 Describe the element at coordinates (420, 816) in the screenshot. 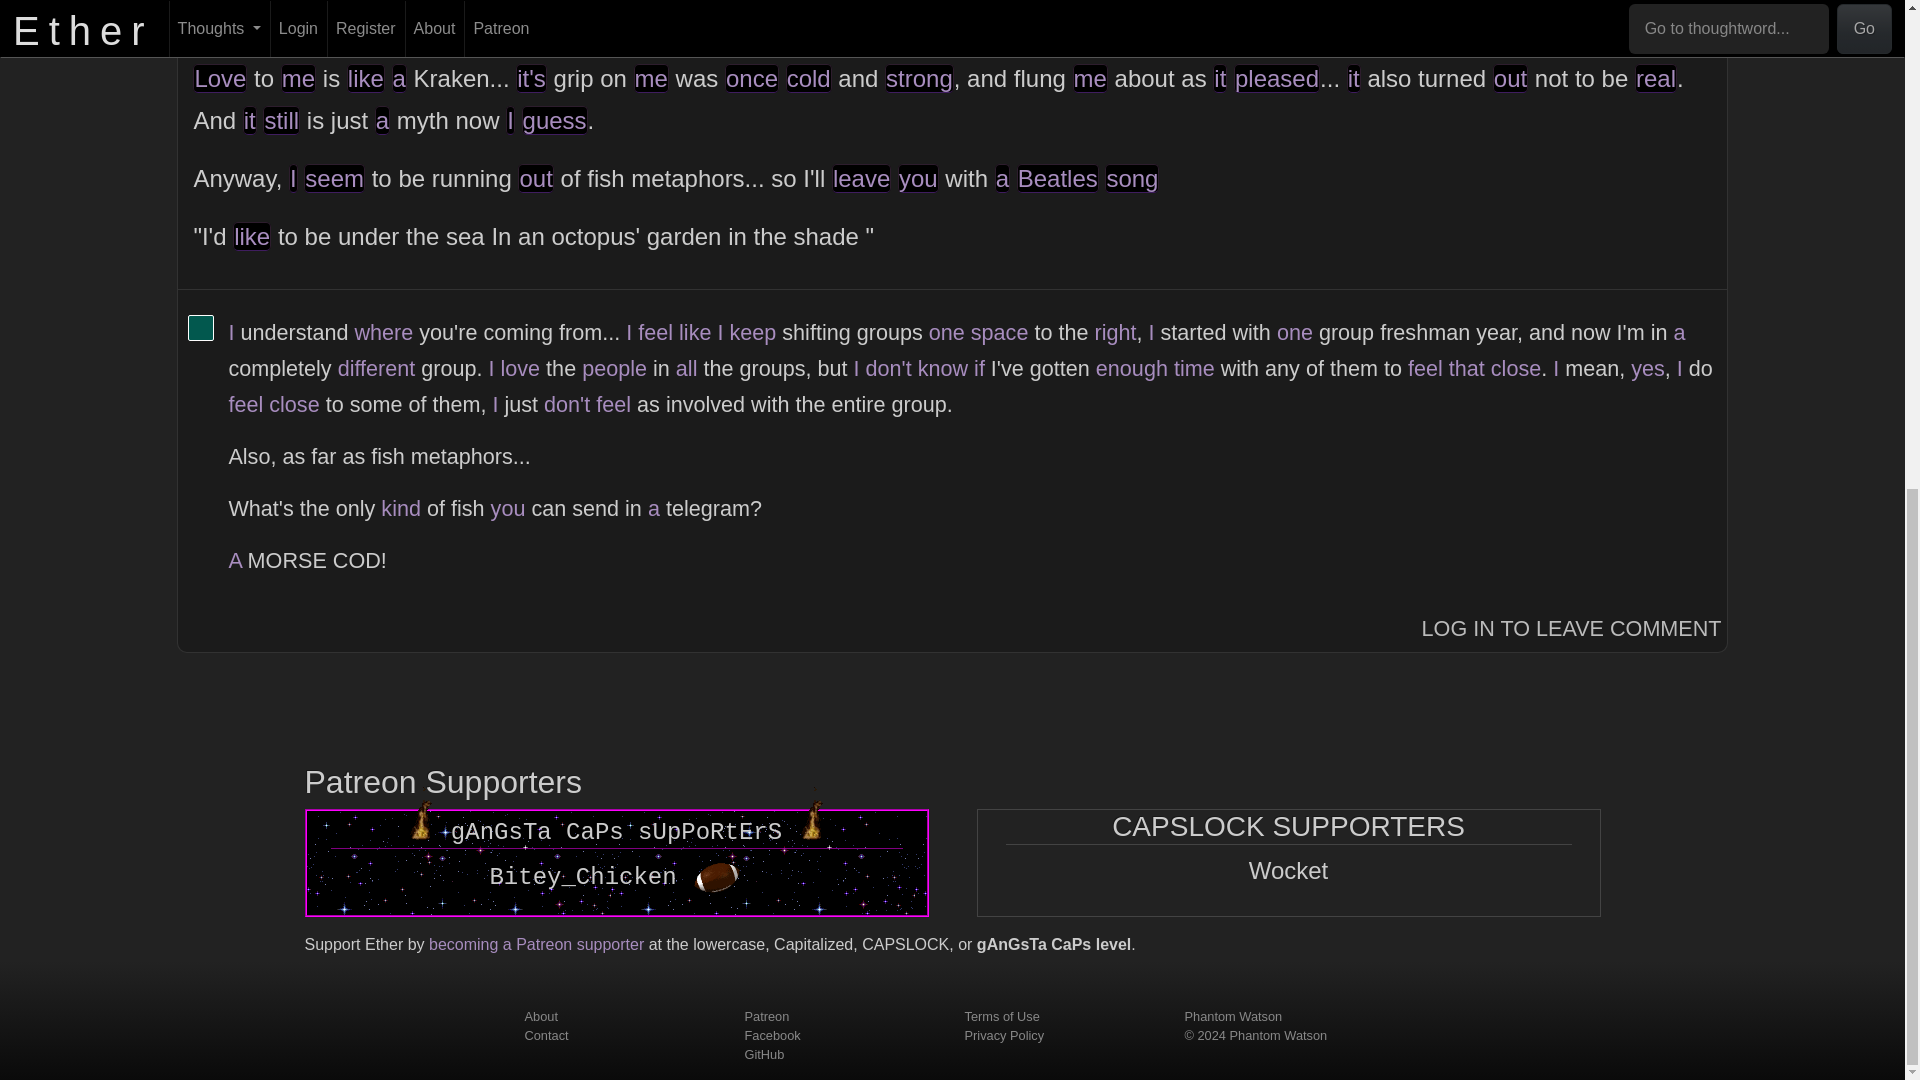

I see `Watch out, this website might be too EDGY for you` at that location.